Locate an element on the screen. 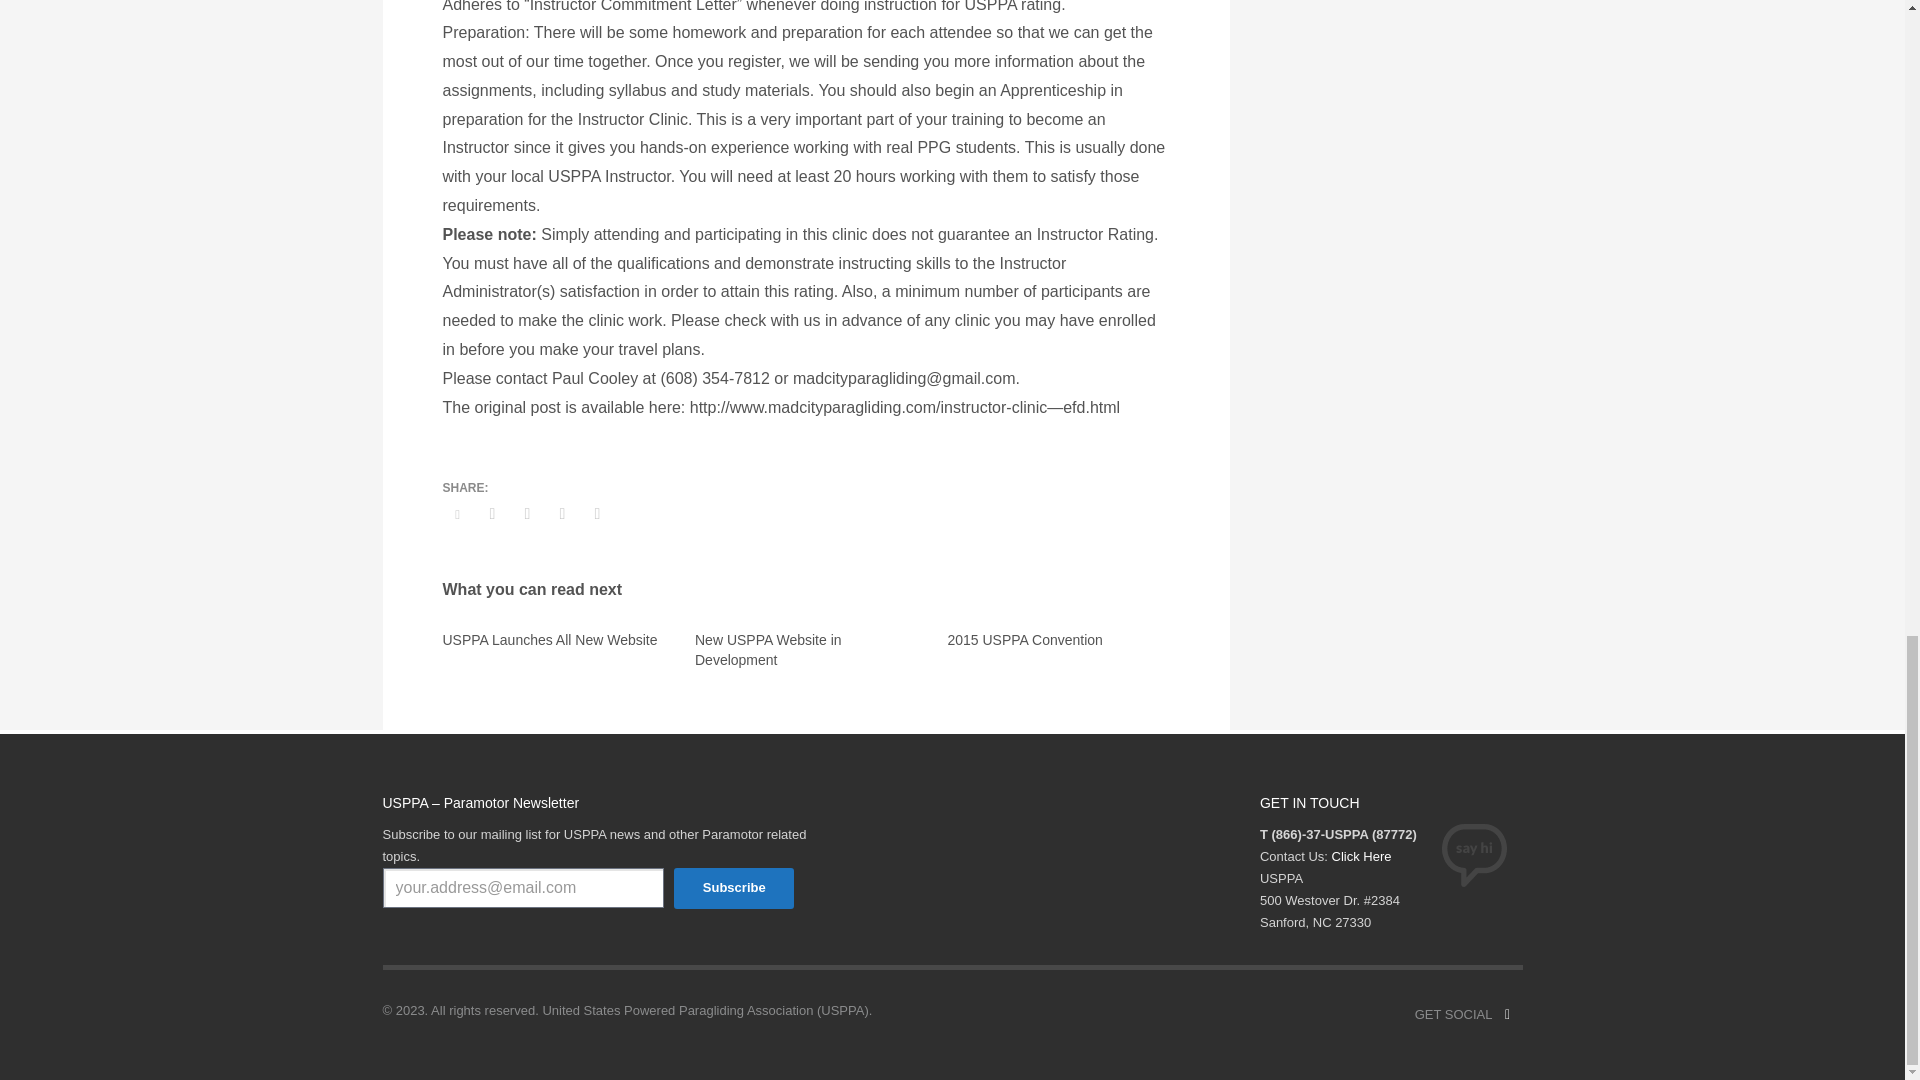 This screenshot has height=1080, width=1920. SHARE ON MAIL is located at coordinates (596, 514).